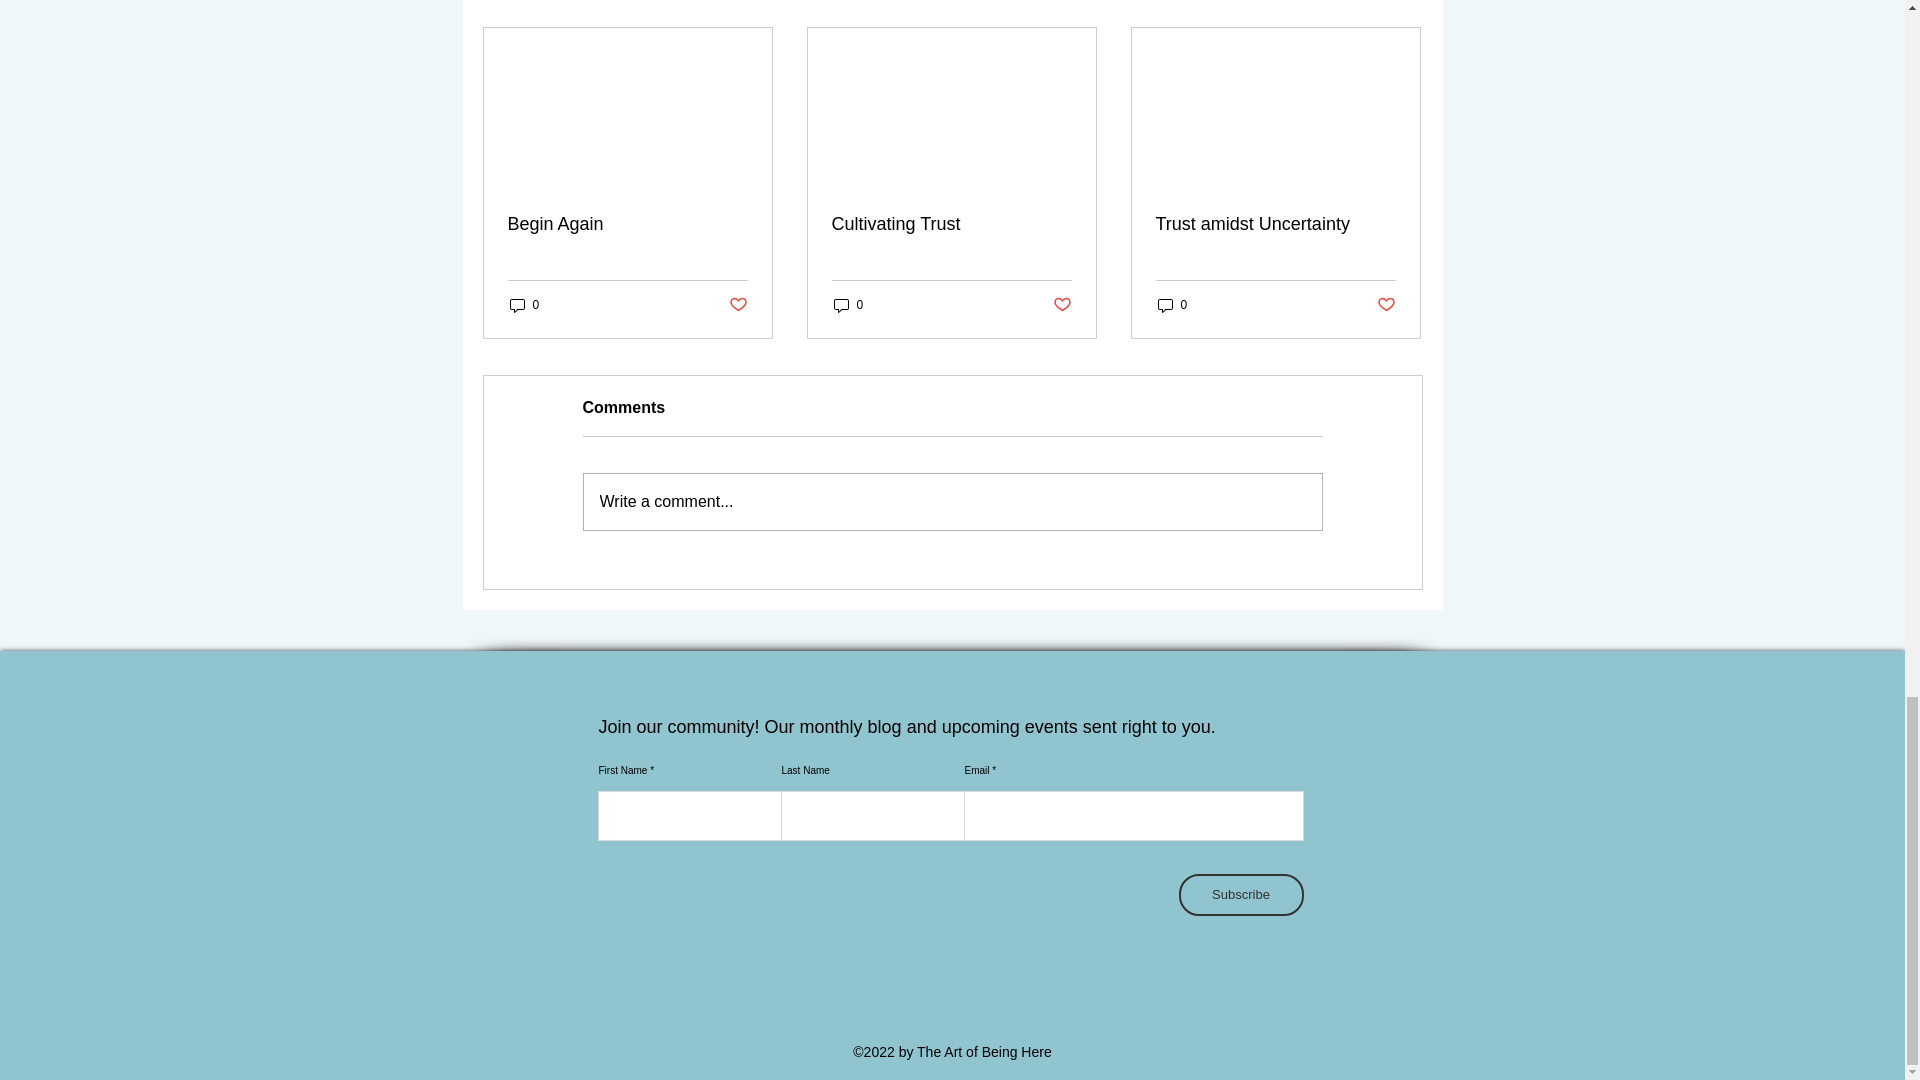 Image resolution: width=1920 pixels, height=1080 pixels. Describe the element at coordinates (628, 224) in the screenshot. I see `Begin Again` at that location.